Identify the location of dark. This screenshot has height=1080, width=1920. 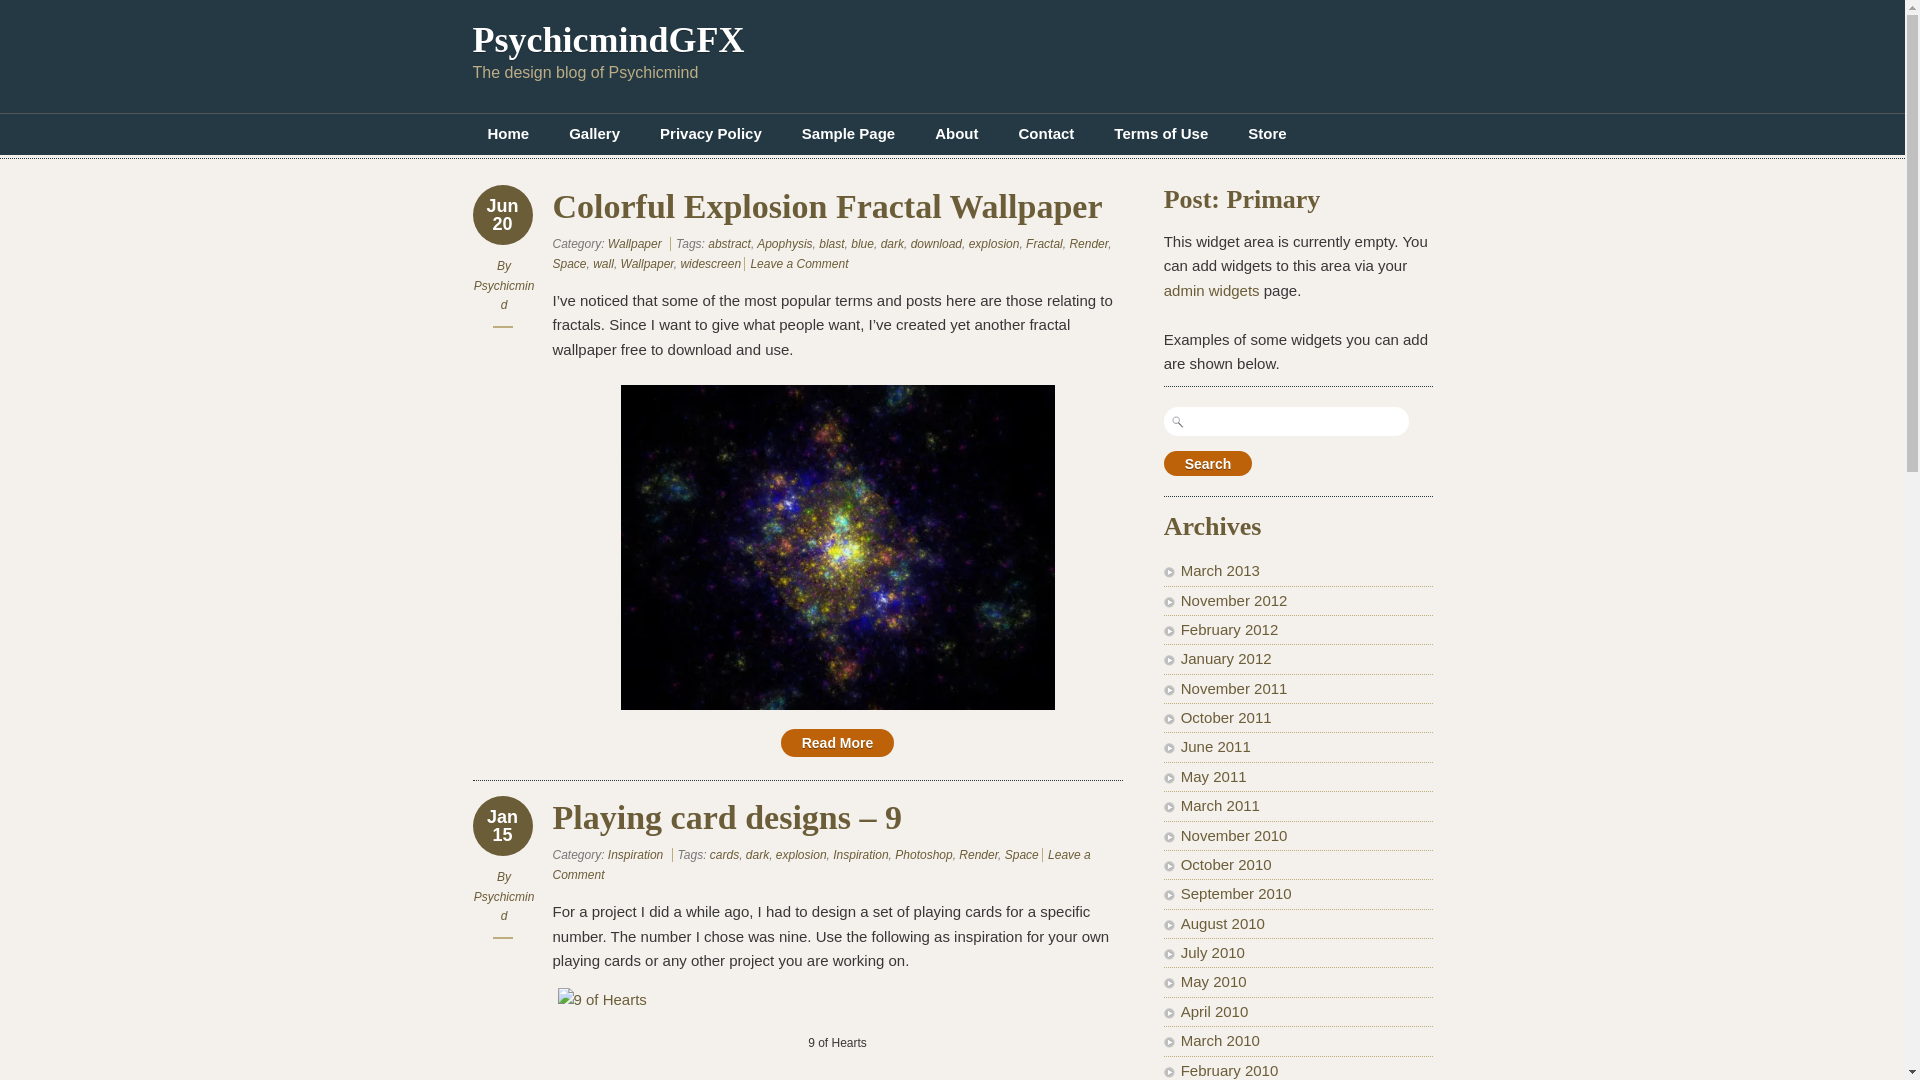
(892, 243).